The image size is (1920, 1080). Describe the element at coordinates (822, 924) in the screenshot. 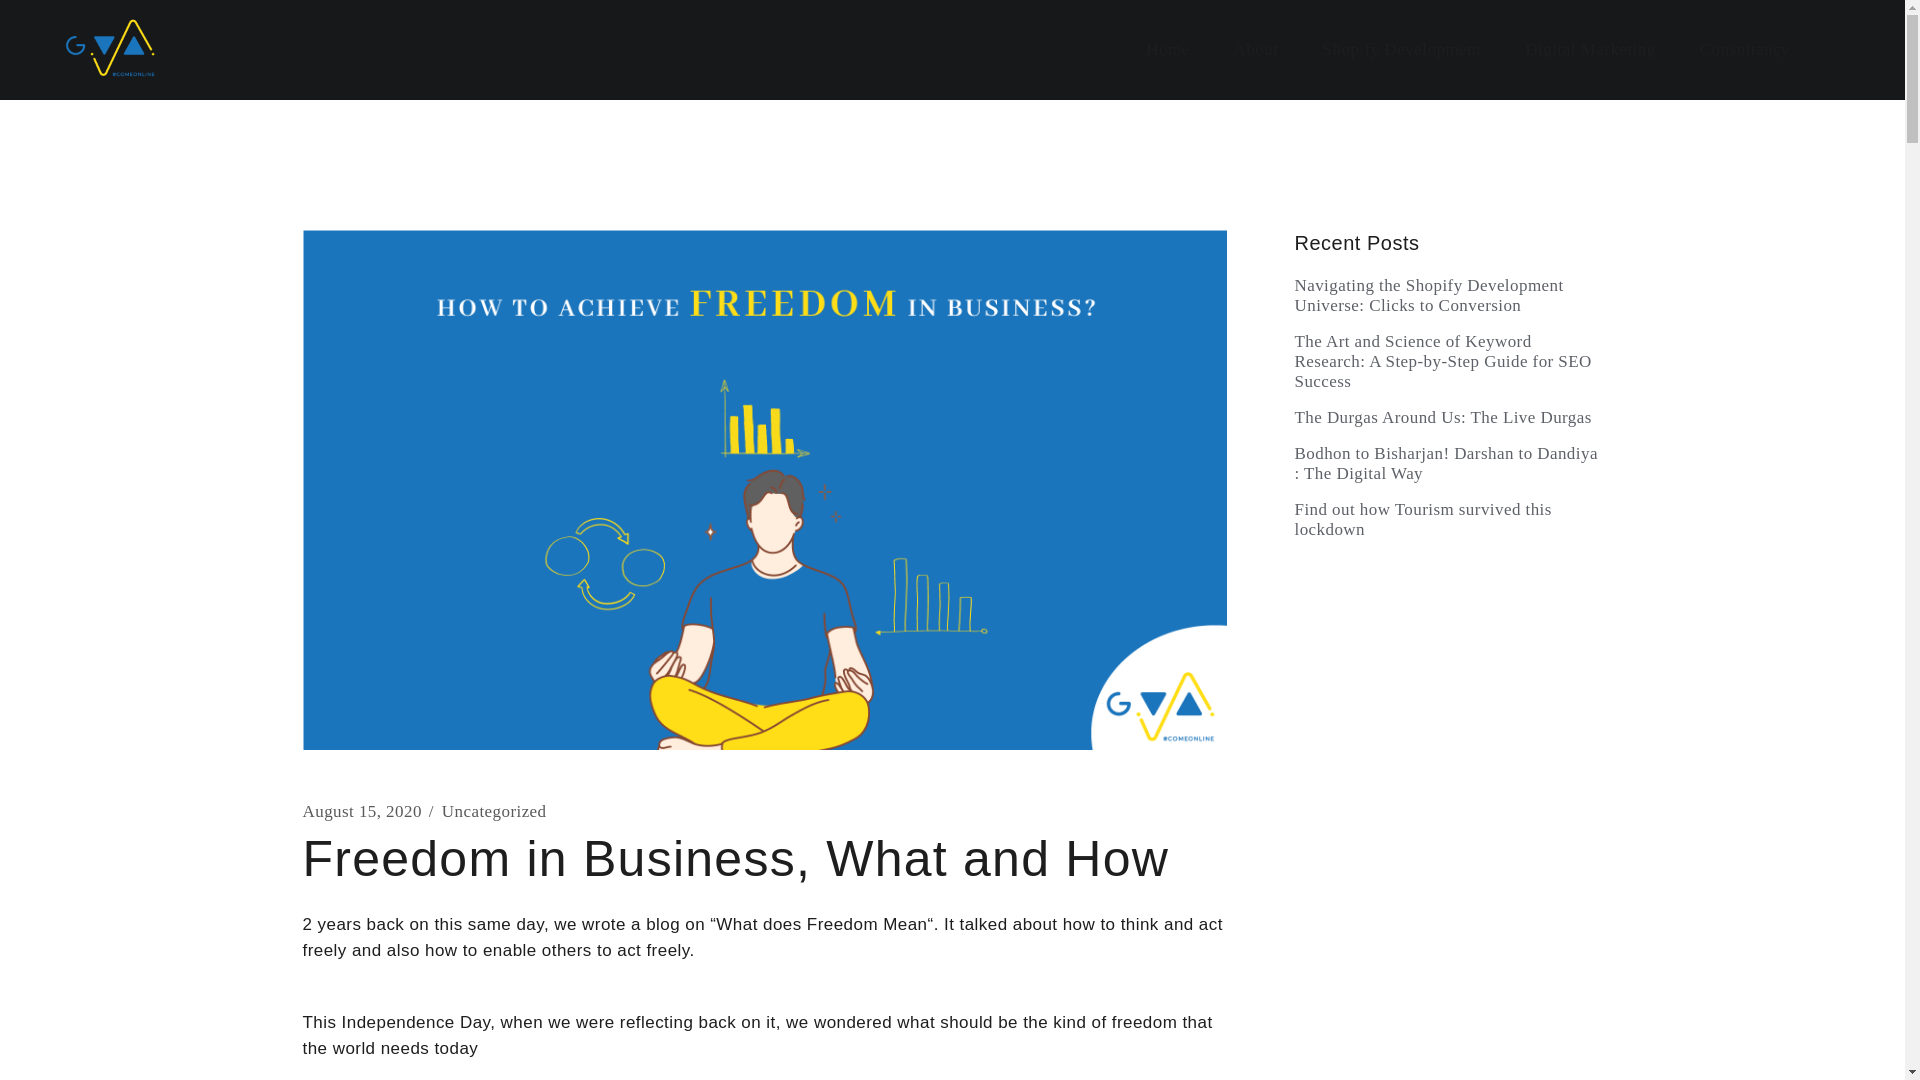

I see `What does Freedom Mean` at that location.